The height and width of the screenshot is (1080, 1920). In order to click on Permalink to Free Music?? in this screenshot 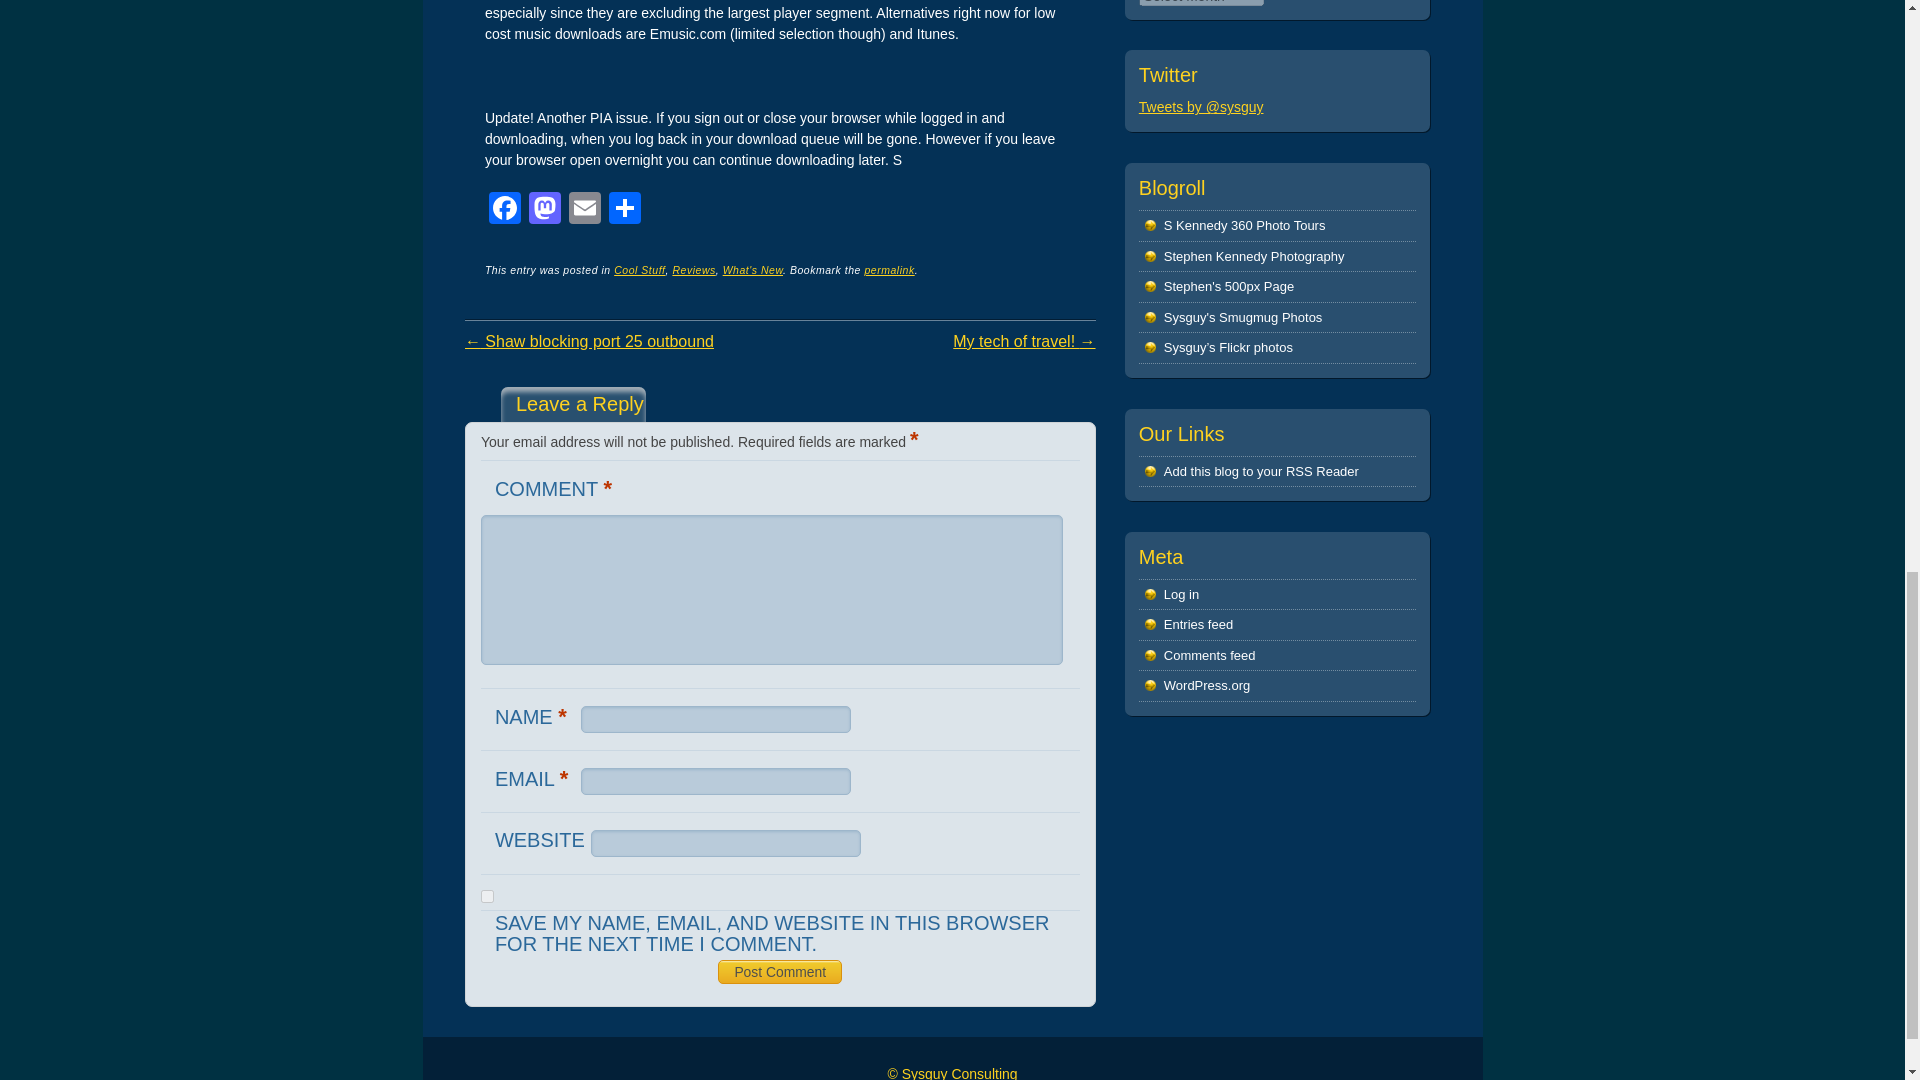, I will do `click(888, 270)`.